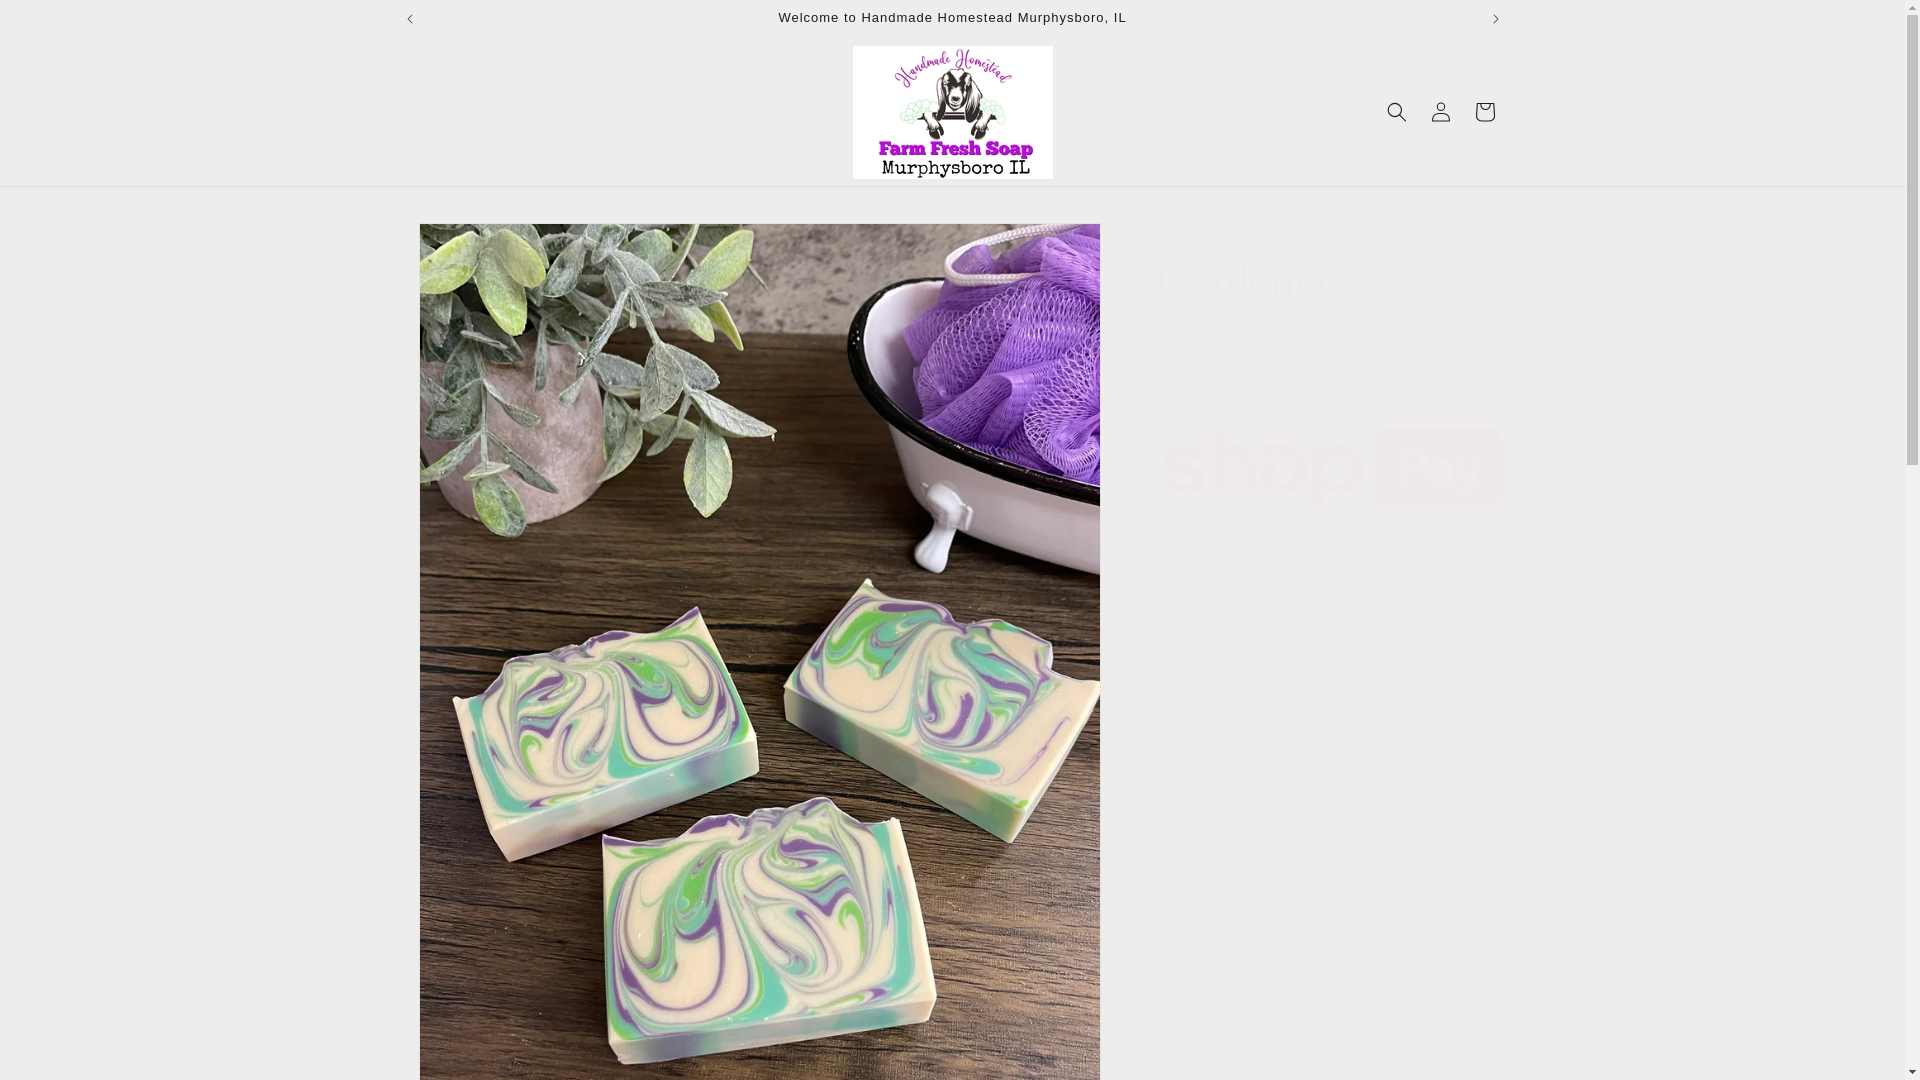 The image size is (1920, 1080). I want to click on Add to cart, so click(1330, 673).